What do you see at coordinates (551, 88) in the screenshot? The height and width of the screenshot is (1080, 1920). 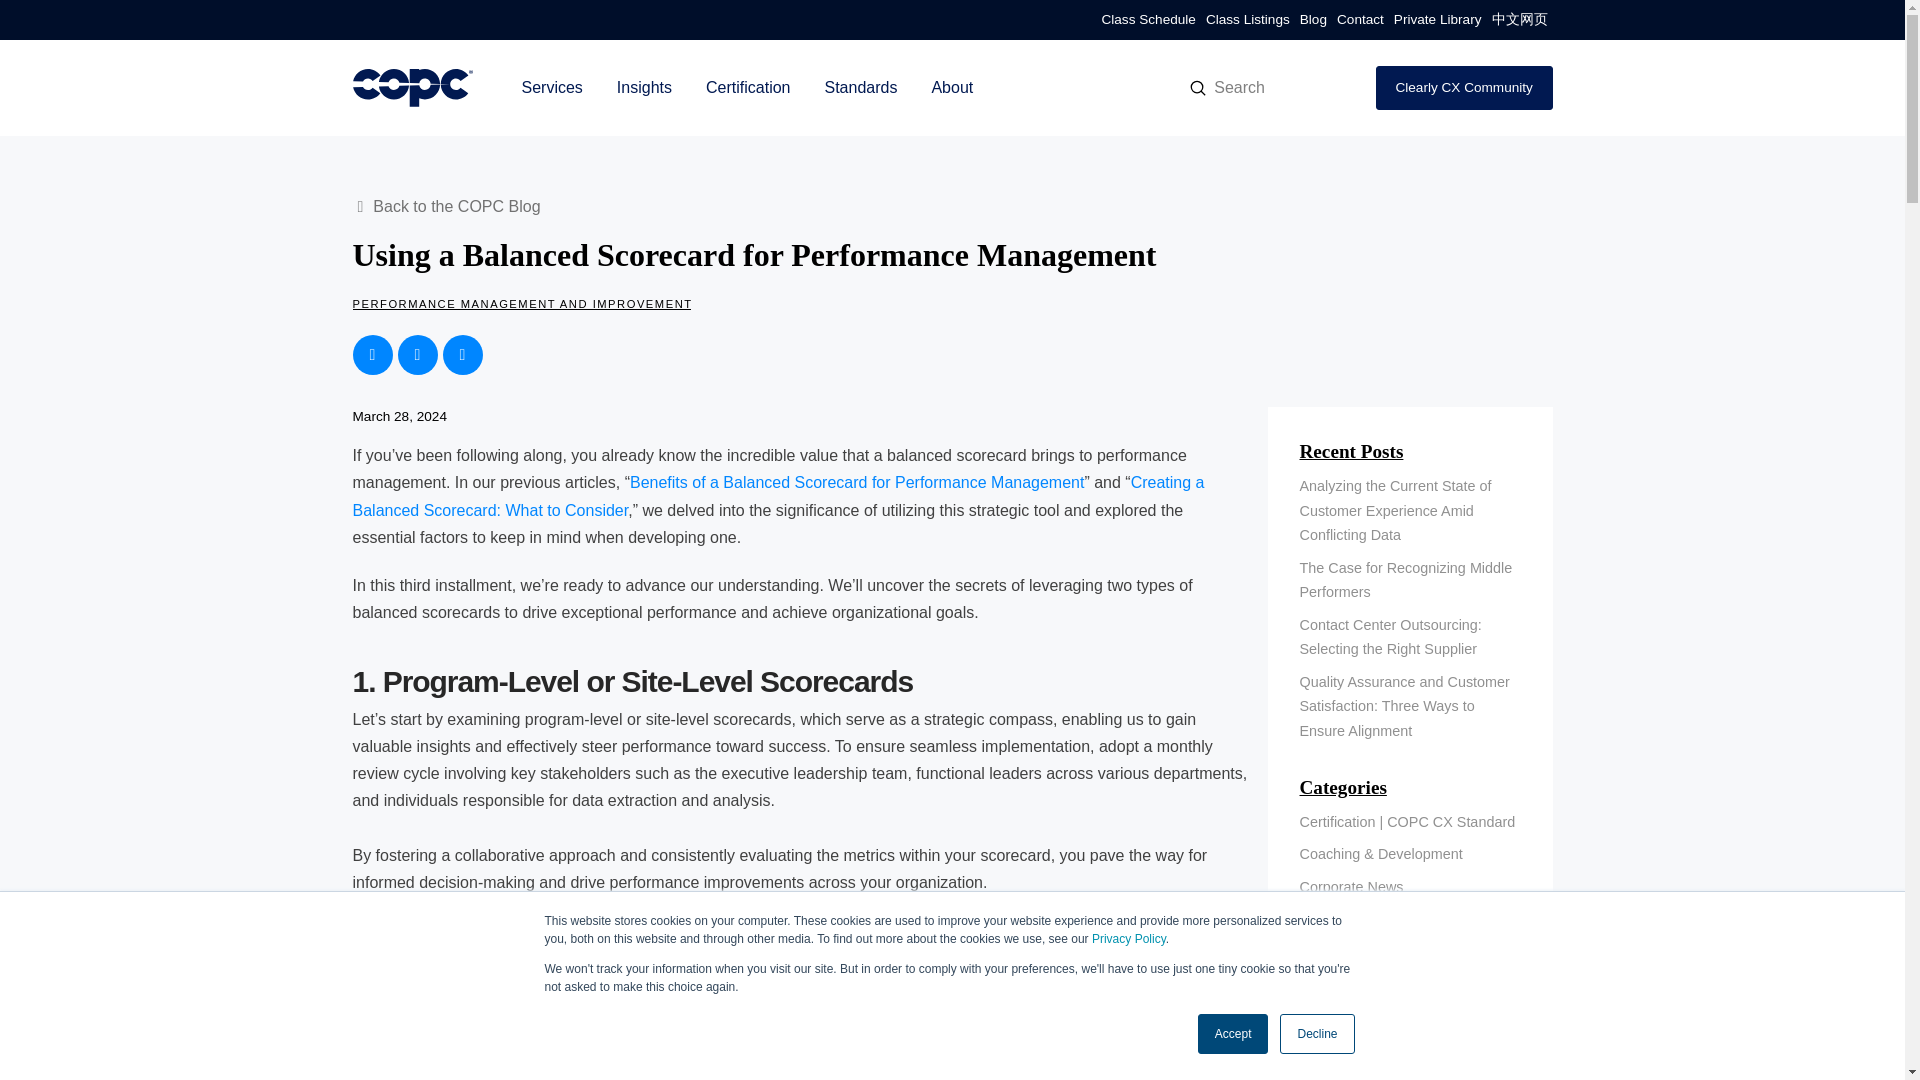 I see `Services` at bounding box center [551, 88].